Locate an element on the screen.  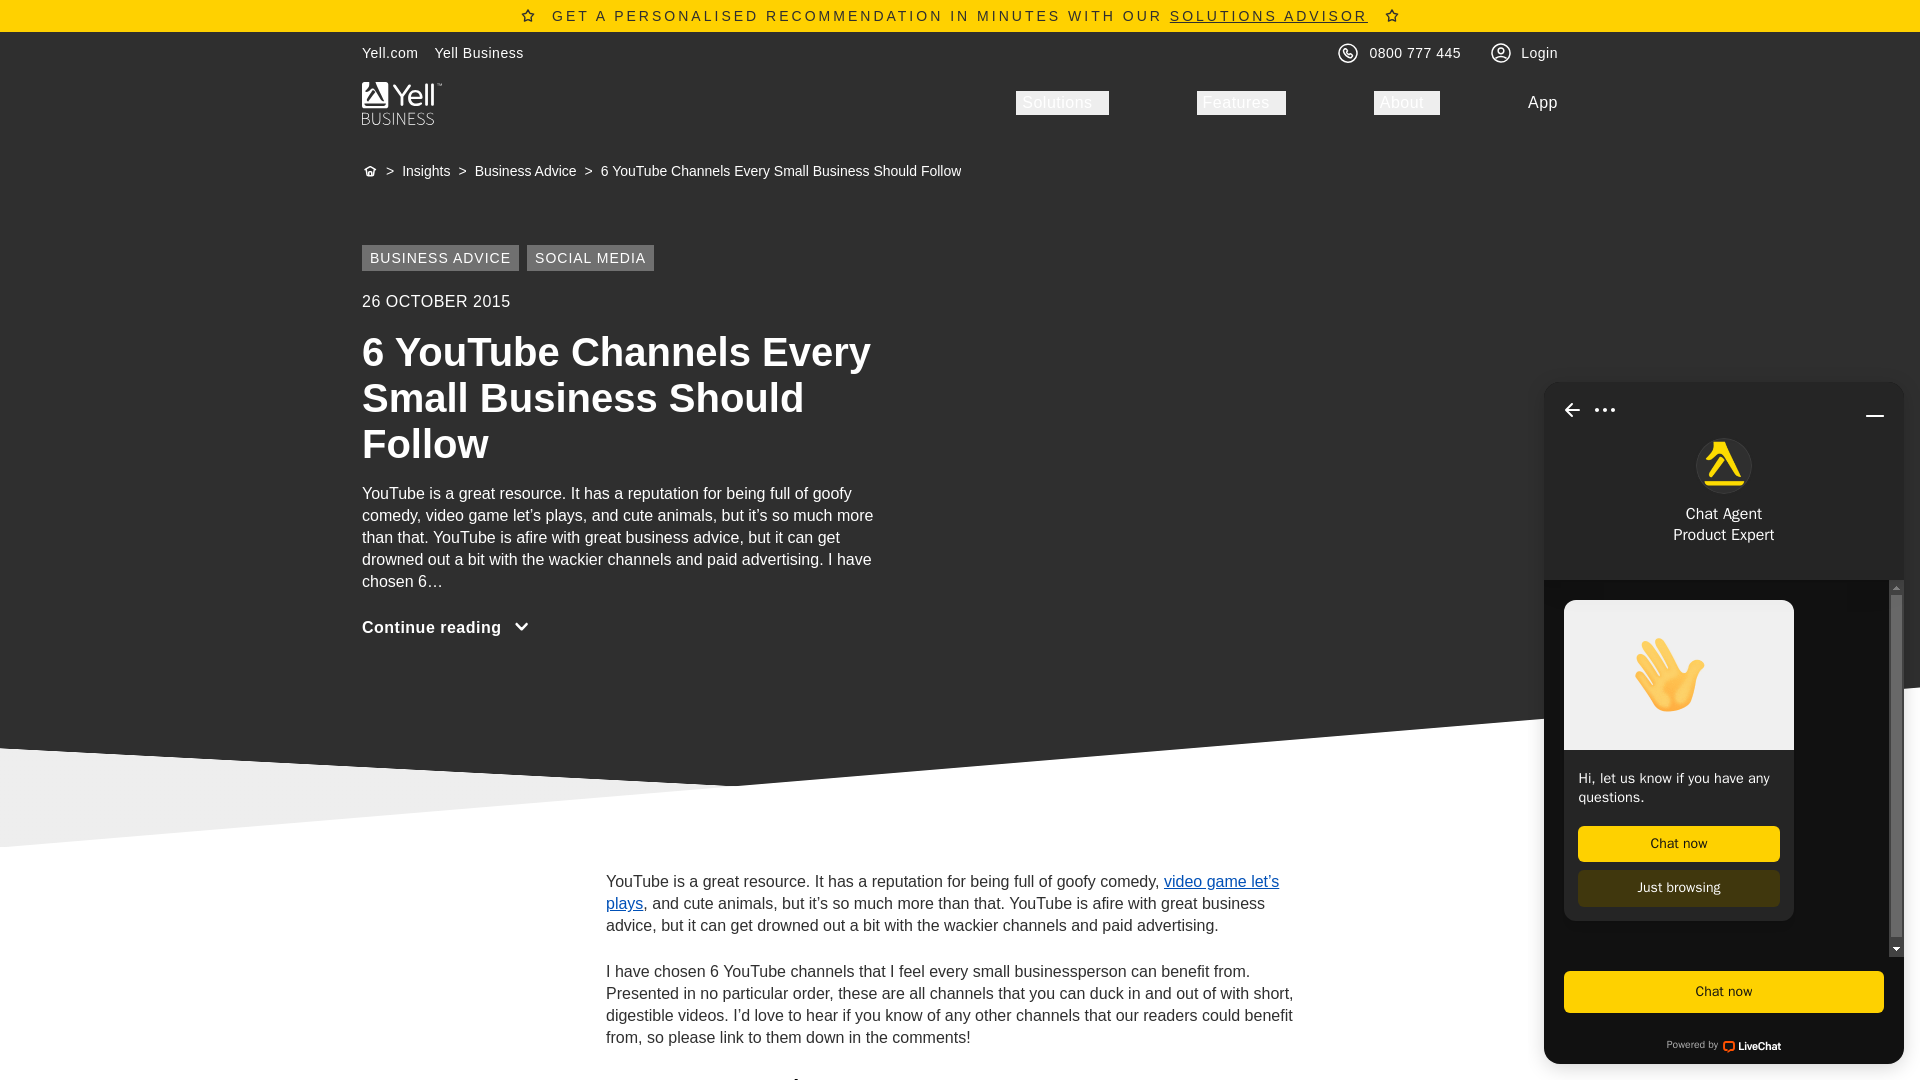
Features is located at coordinates (1241, 102).